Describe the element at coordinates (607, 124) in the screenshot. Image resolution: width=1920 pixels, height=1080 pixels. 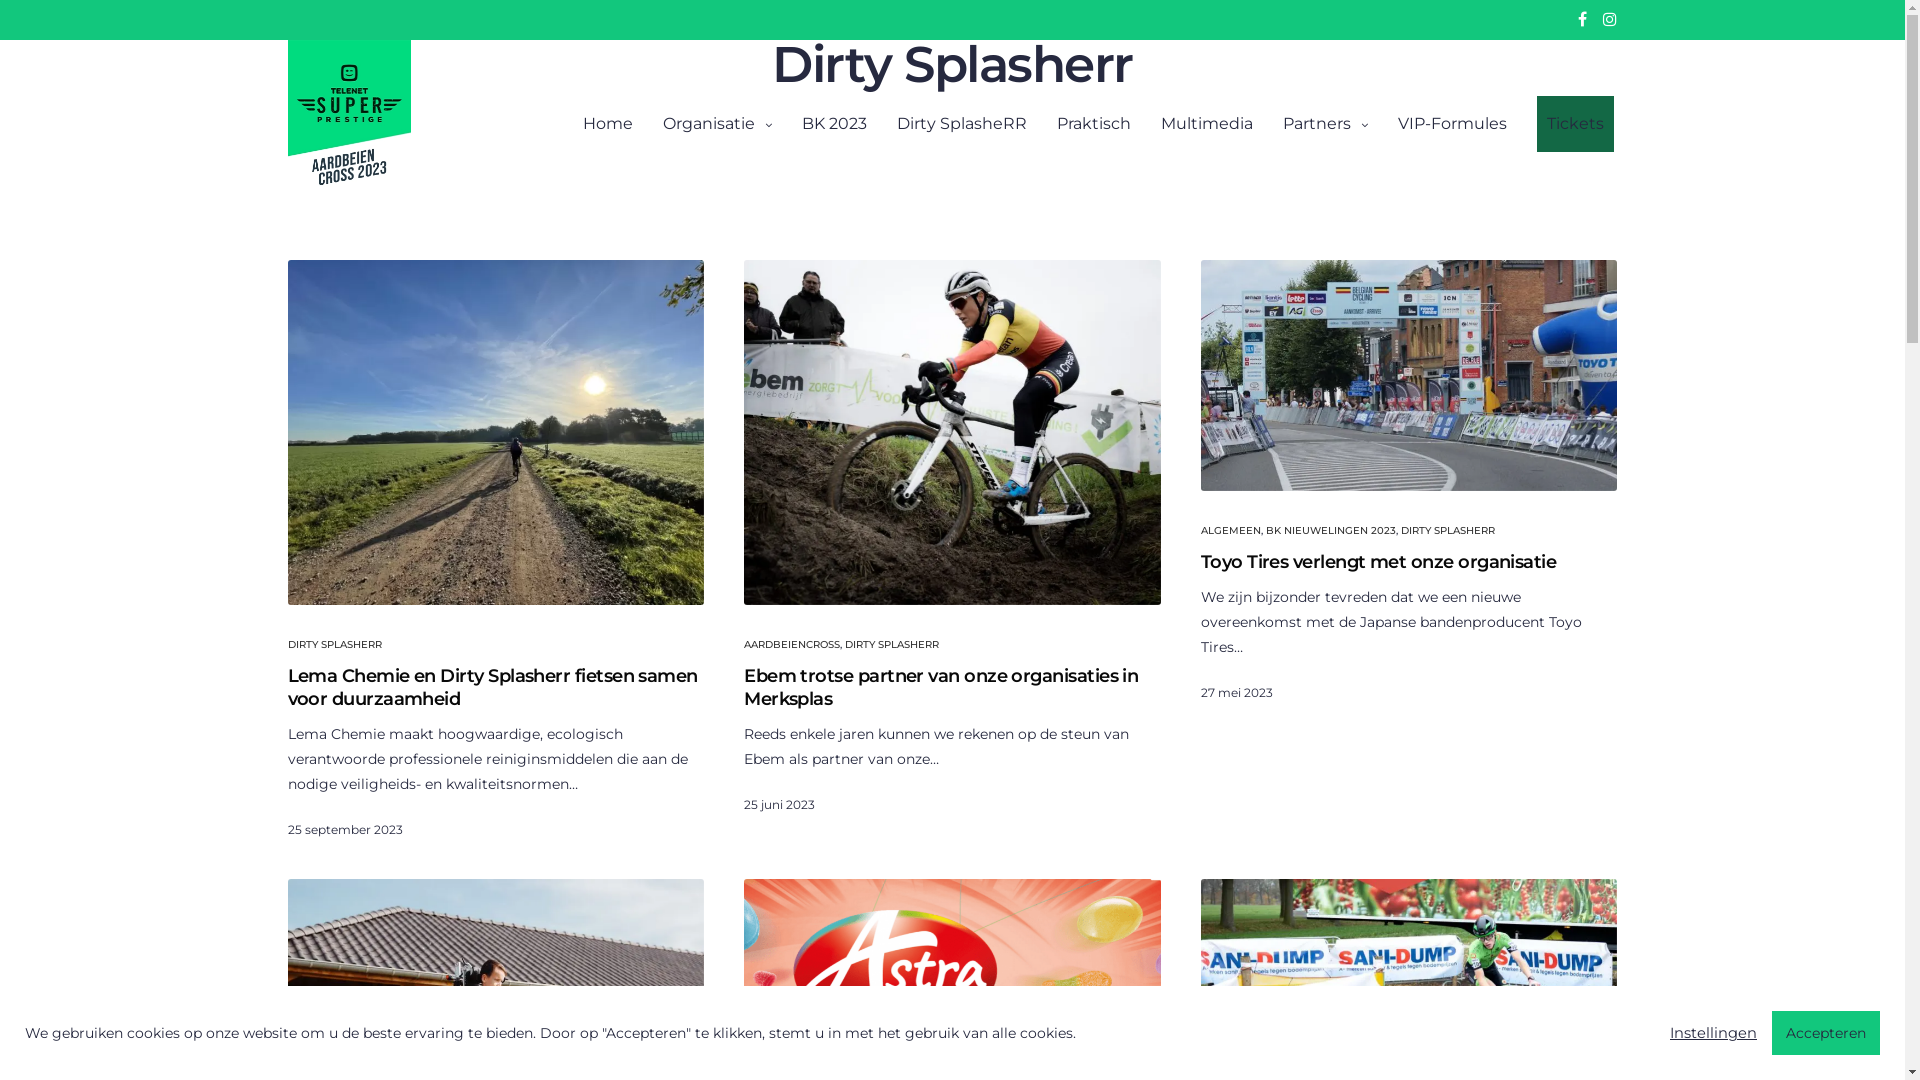
I see `Home` at that location.